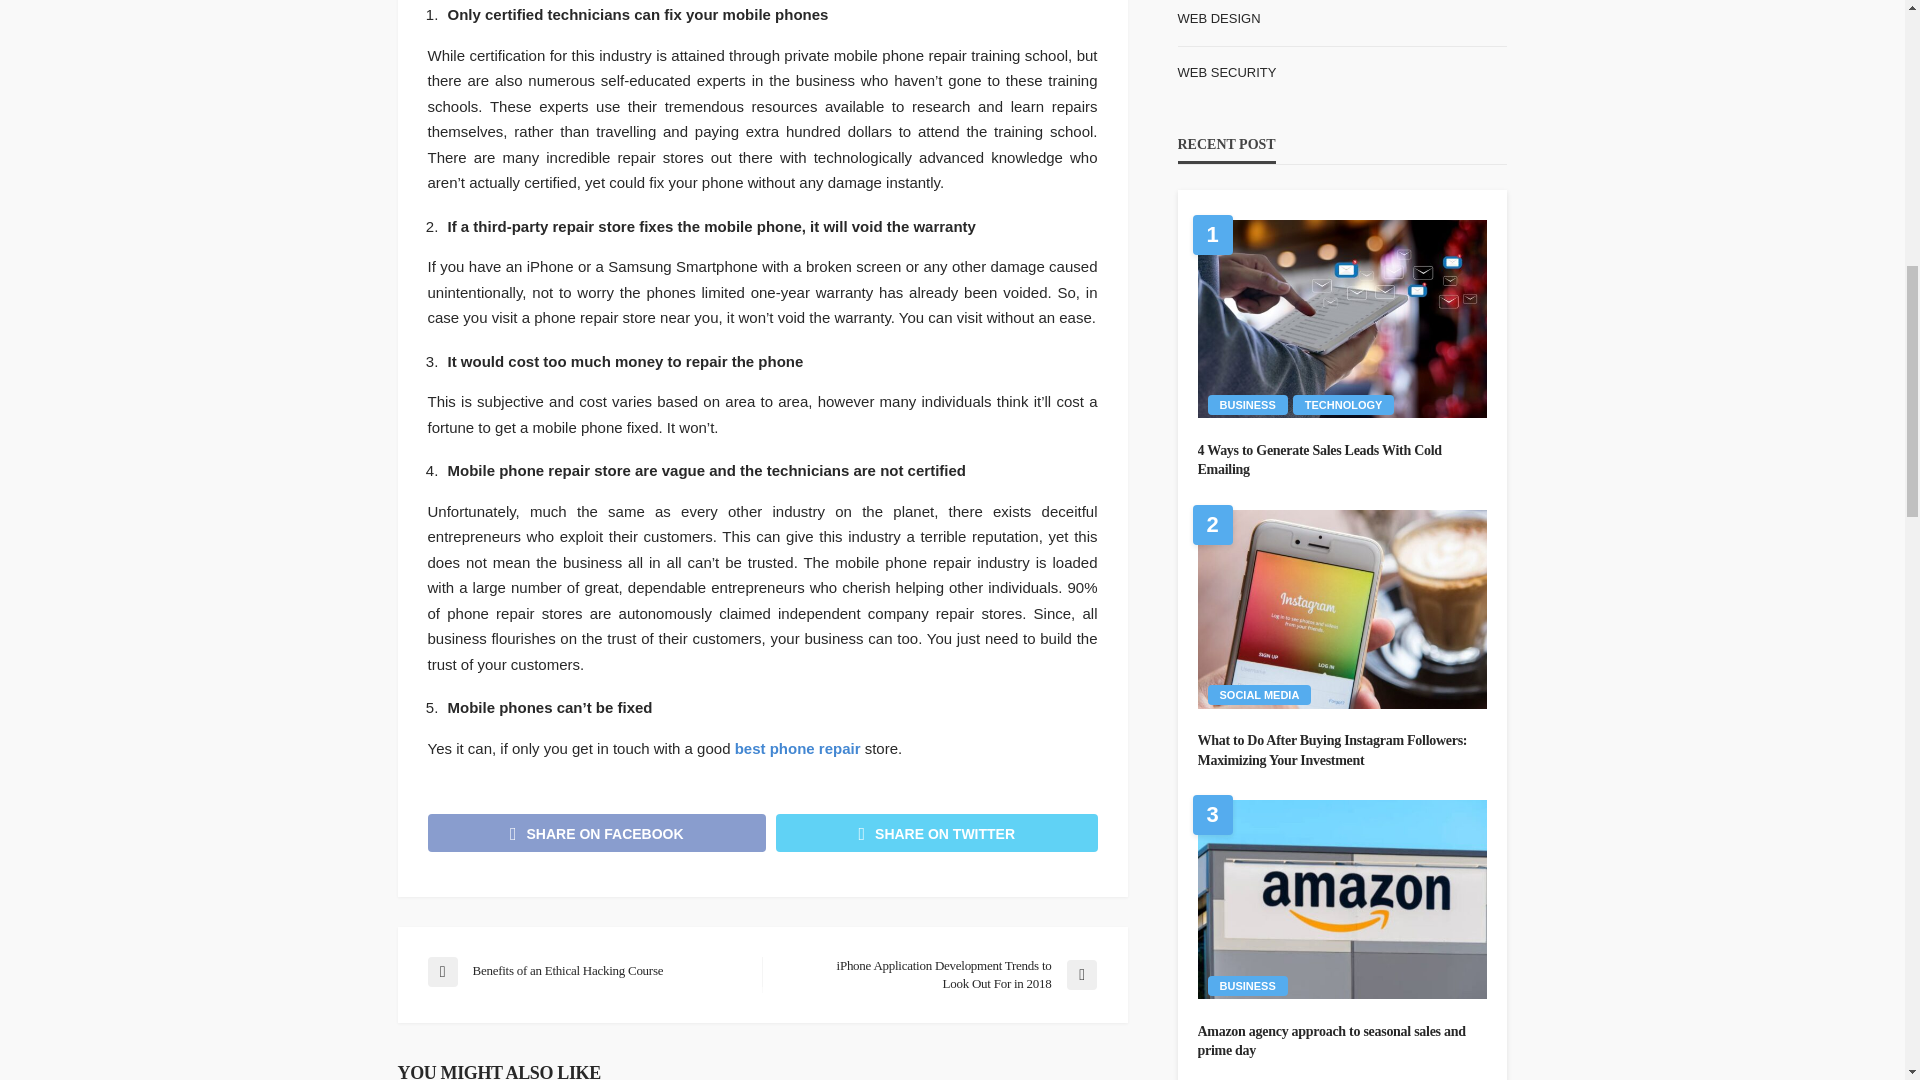  What do you see at coordinates (798, 748) in the screenshot?
I see `best phone repair` at bounding box center [798, 748].